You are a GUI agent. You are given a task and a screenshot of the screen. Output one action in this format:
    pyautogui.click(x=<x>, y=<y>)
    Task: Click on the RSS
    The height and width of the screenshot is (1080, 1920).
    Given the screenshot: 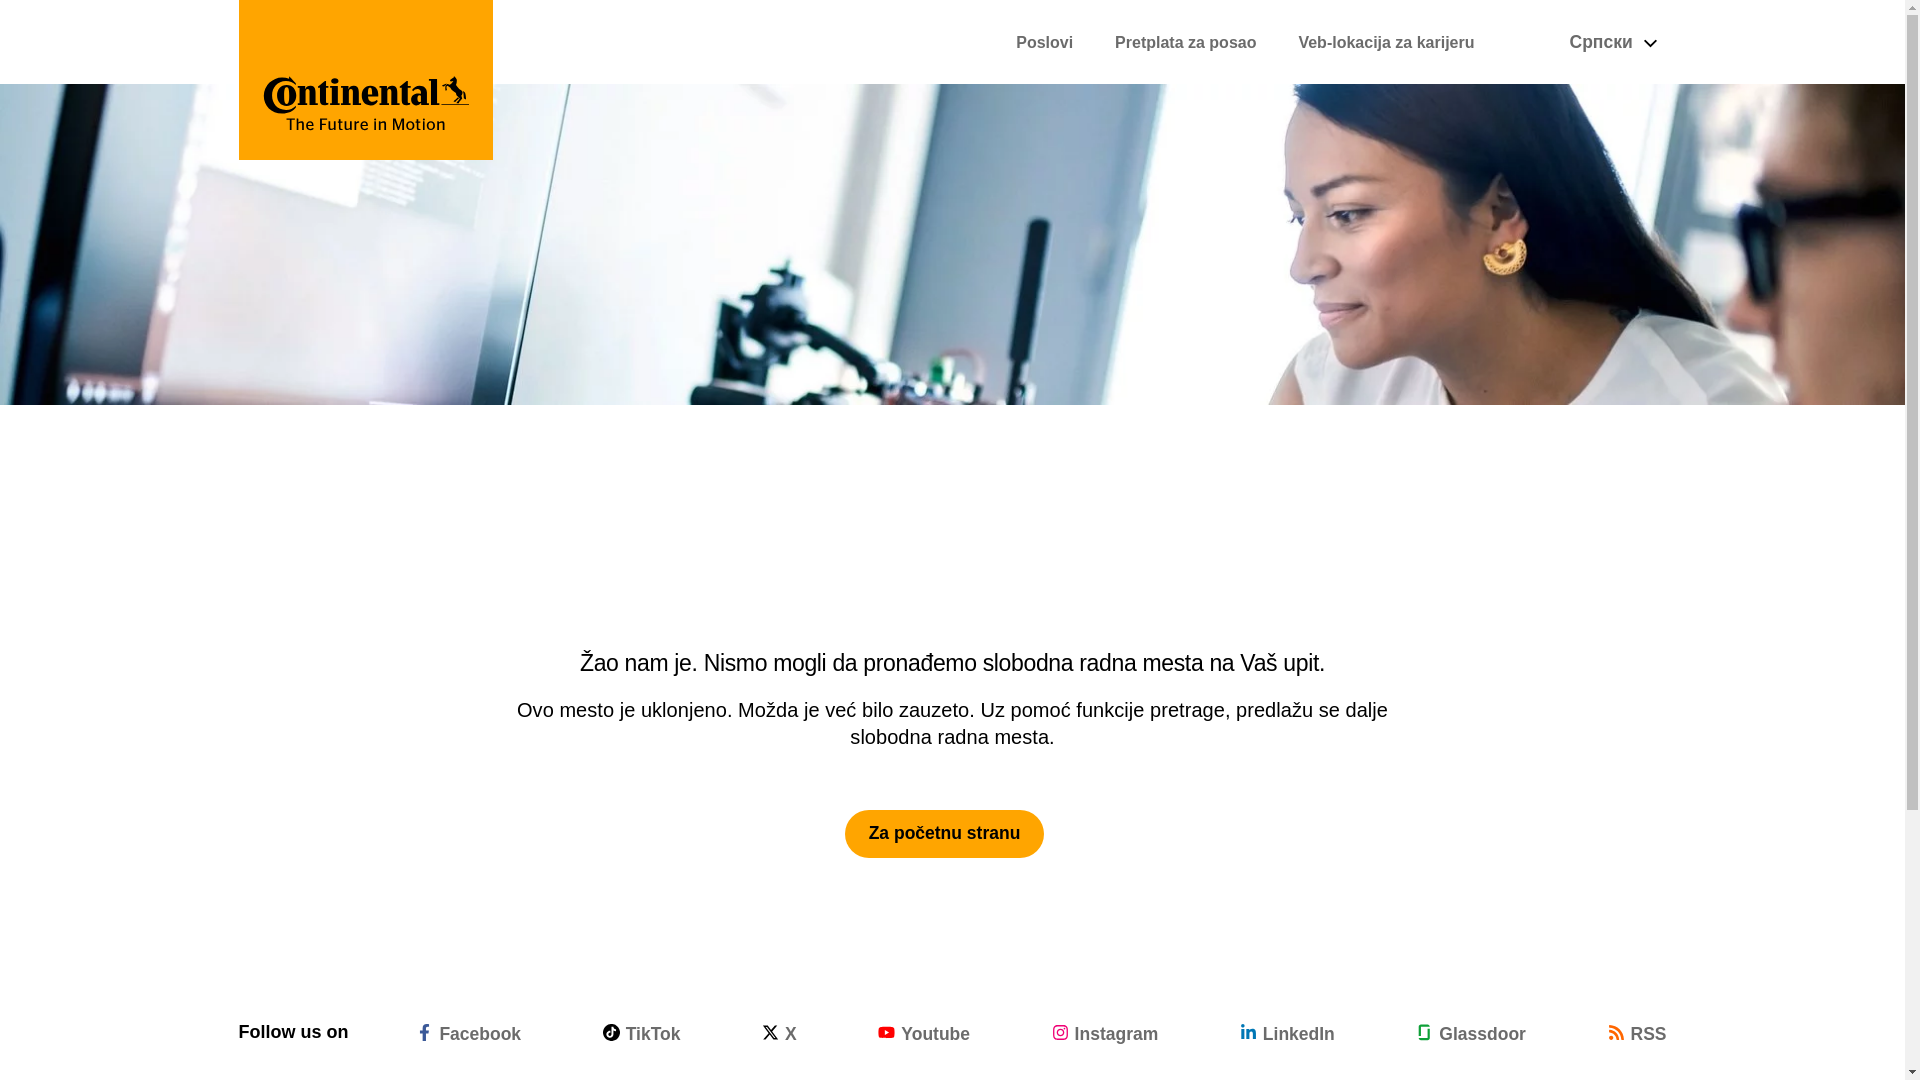 What is the action you would take?
    pyautogui.click(x=1637, y=1032)
    